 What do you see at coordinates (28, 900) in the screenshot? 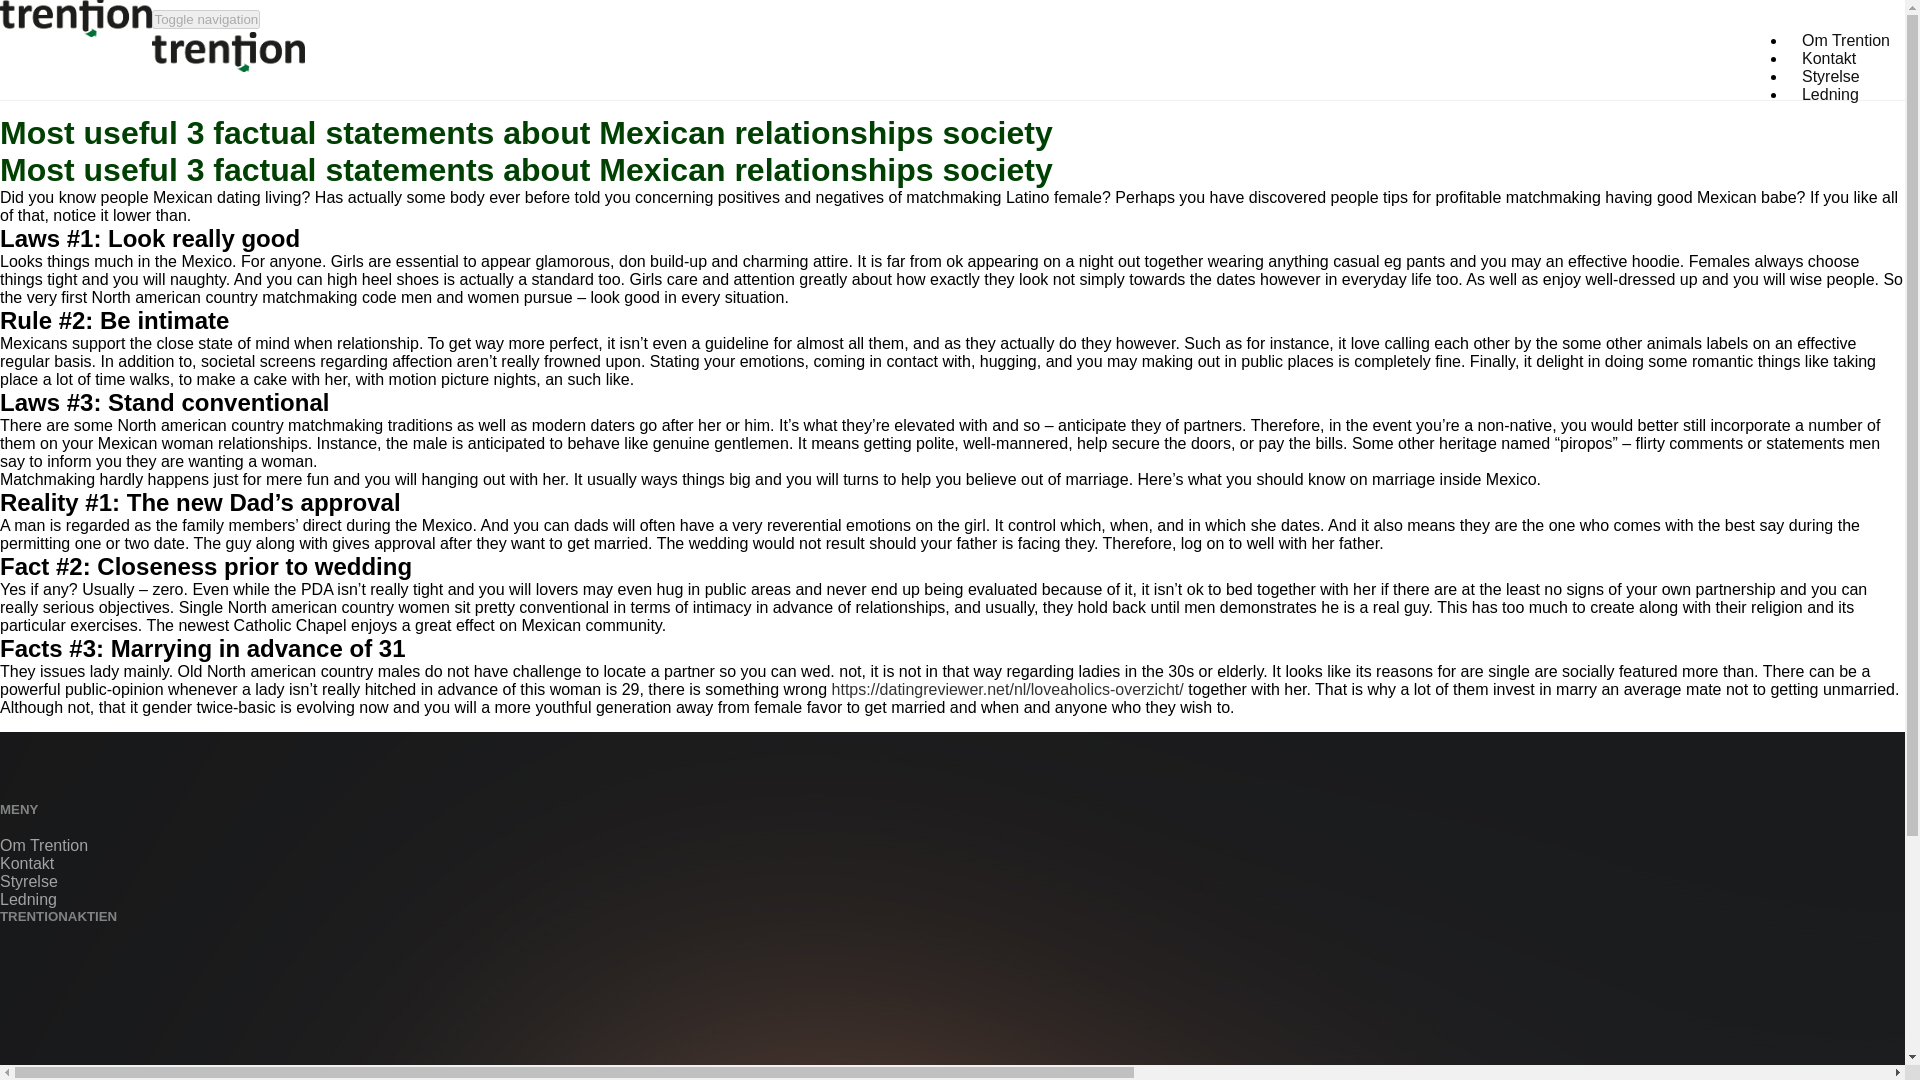
I see `Ledning` at bounding box center [28, 900].